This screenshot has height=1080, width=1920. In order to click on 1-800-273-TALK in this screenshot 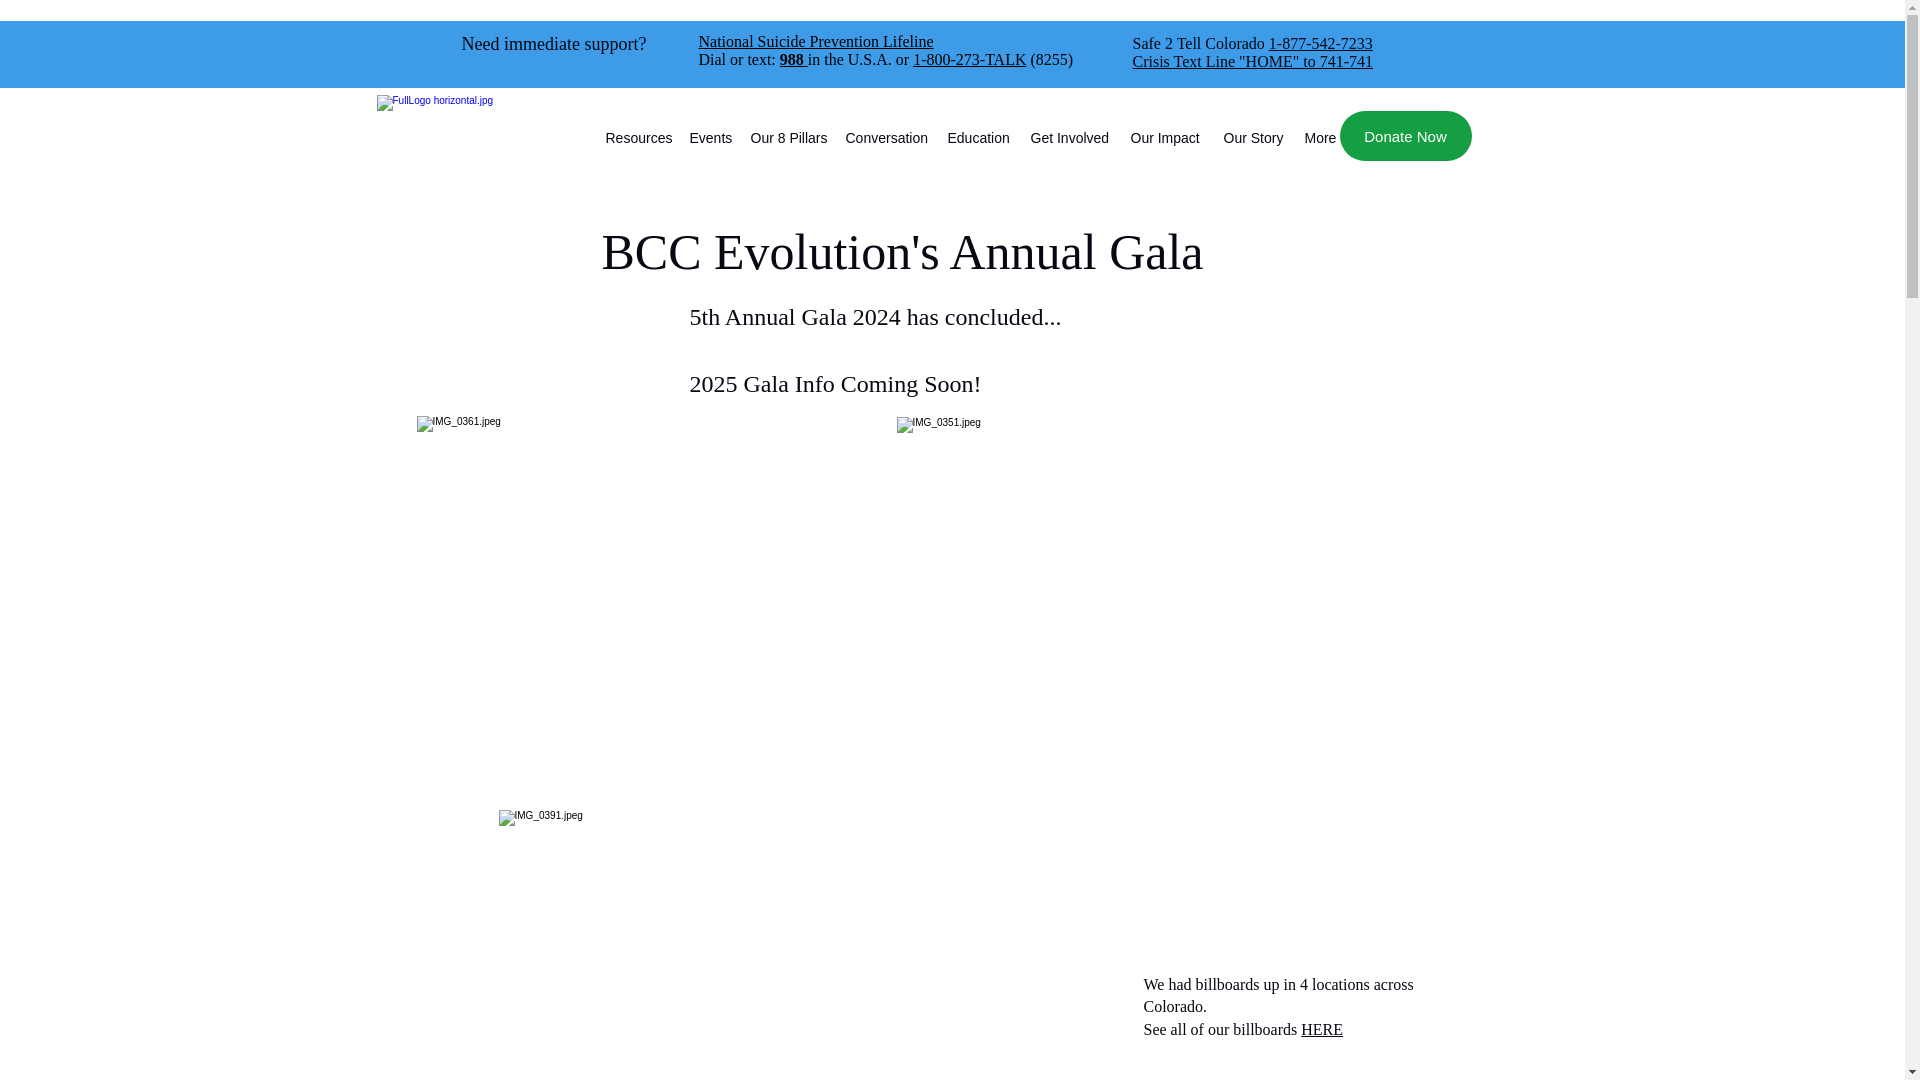, I will do `click(969, 59)`.